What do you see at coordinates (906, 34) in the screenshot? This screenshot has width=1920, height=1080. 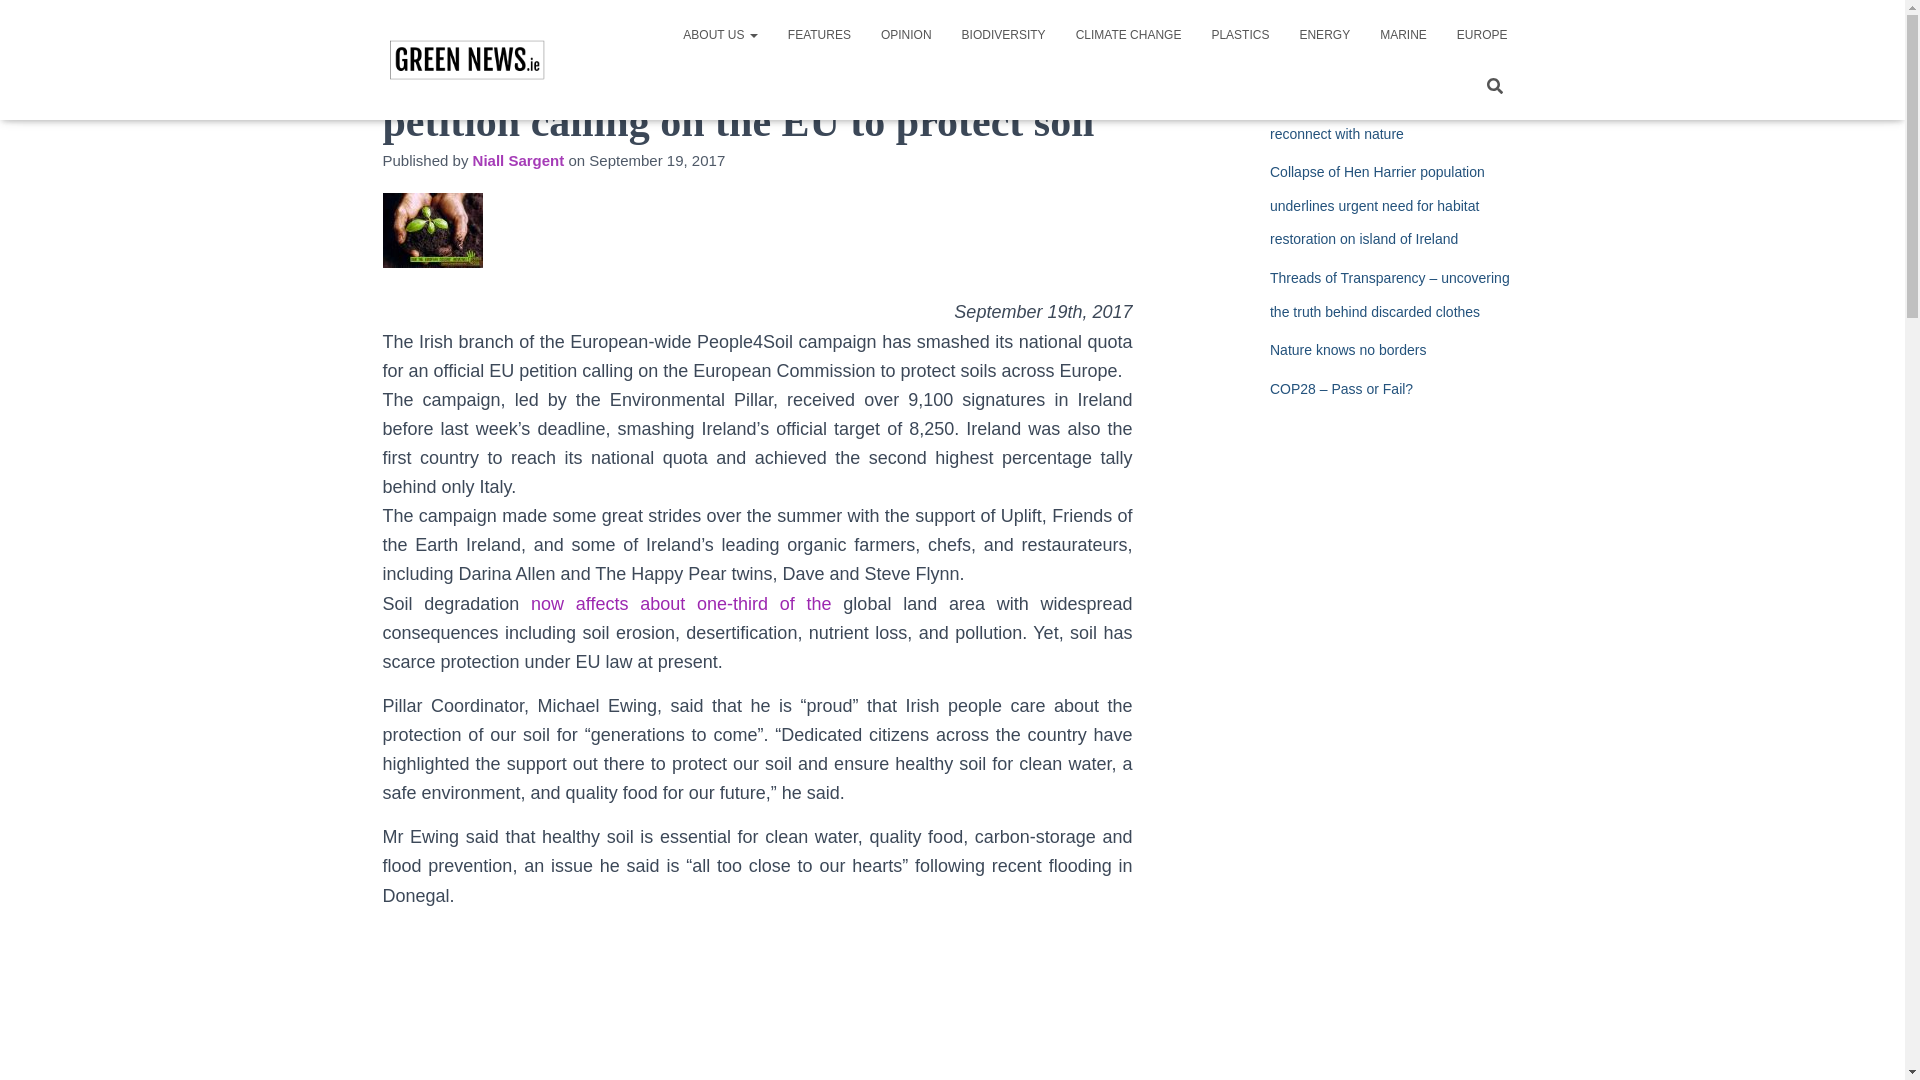 I see `Opinion` at bounding box center [906, 34].